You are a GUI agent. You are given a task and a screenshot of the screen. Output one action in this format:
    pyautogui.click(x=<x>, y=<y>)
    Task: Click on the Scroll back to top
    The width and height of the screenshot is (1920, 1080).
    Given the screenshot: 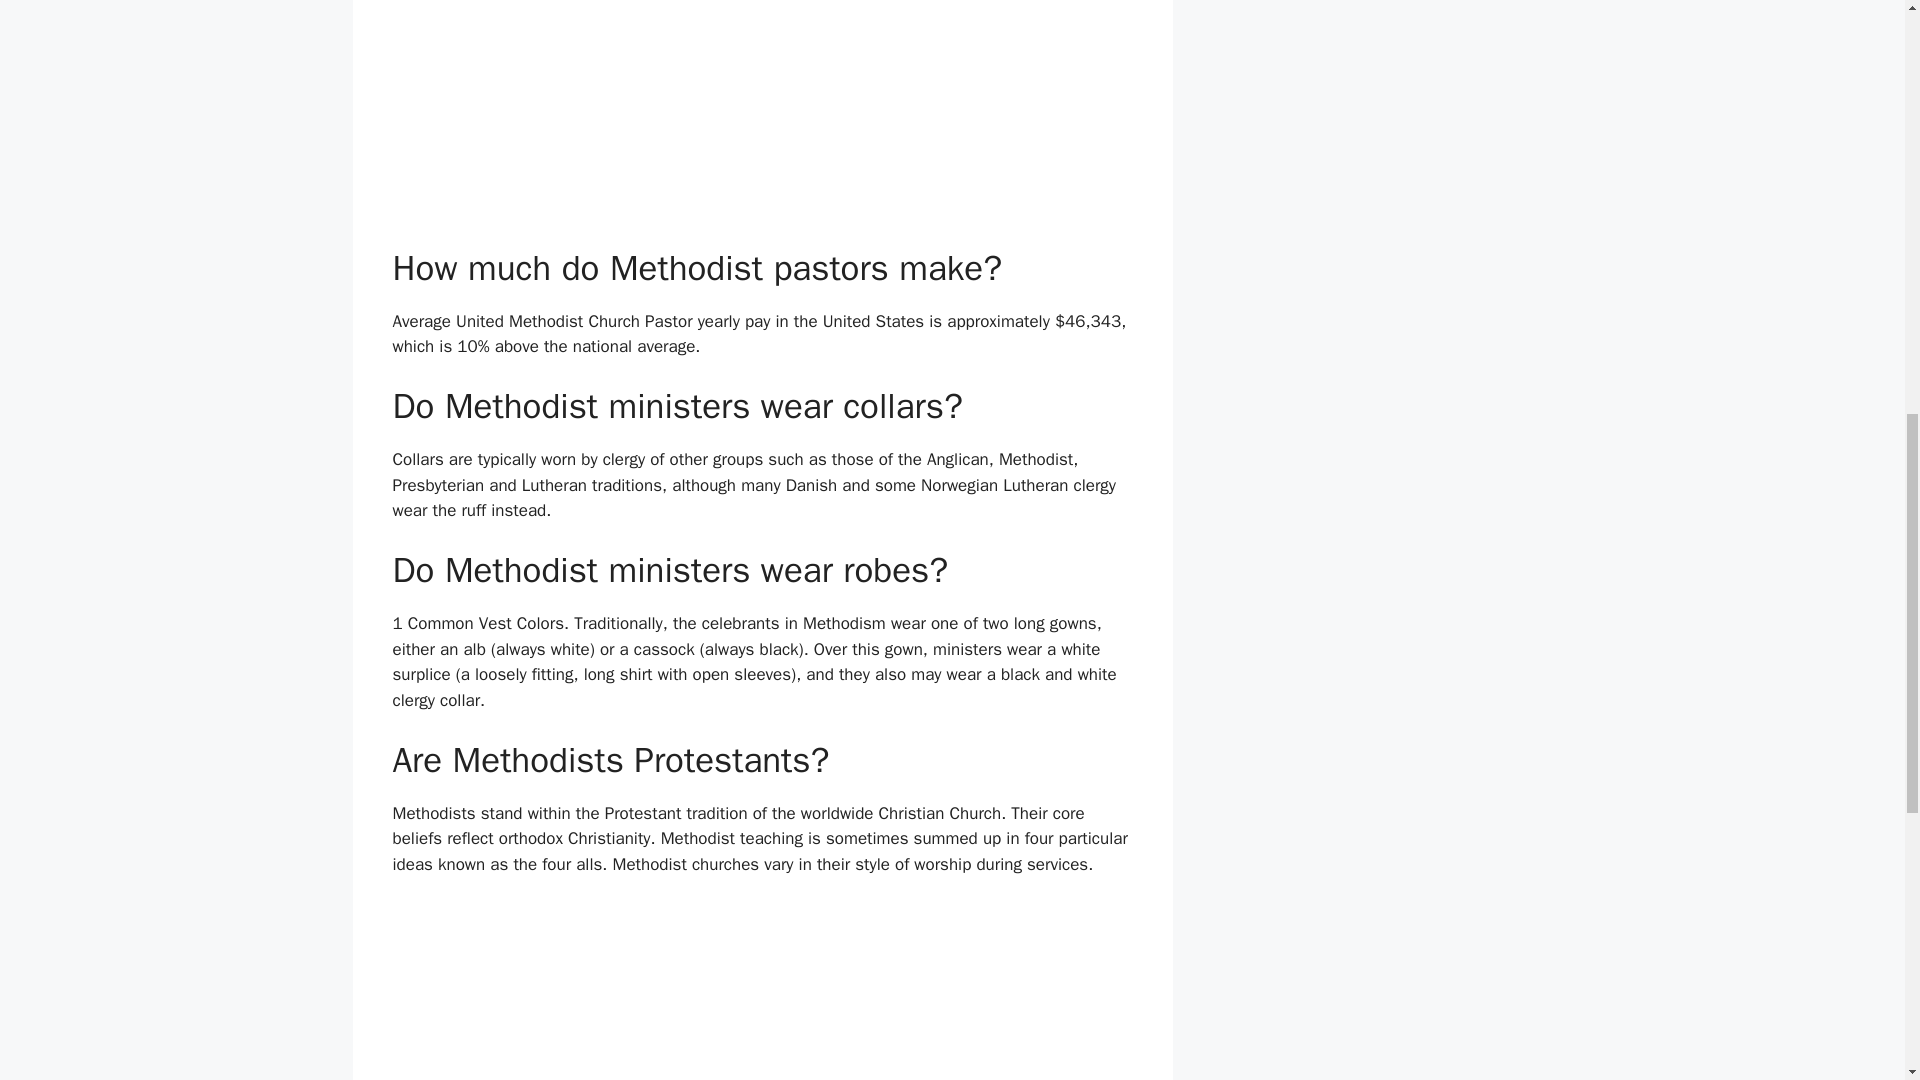 What is the action you would take?
    pyautogui.click(x=1855, y=949)
    